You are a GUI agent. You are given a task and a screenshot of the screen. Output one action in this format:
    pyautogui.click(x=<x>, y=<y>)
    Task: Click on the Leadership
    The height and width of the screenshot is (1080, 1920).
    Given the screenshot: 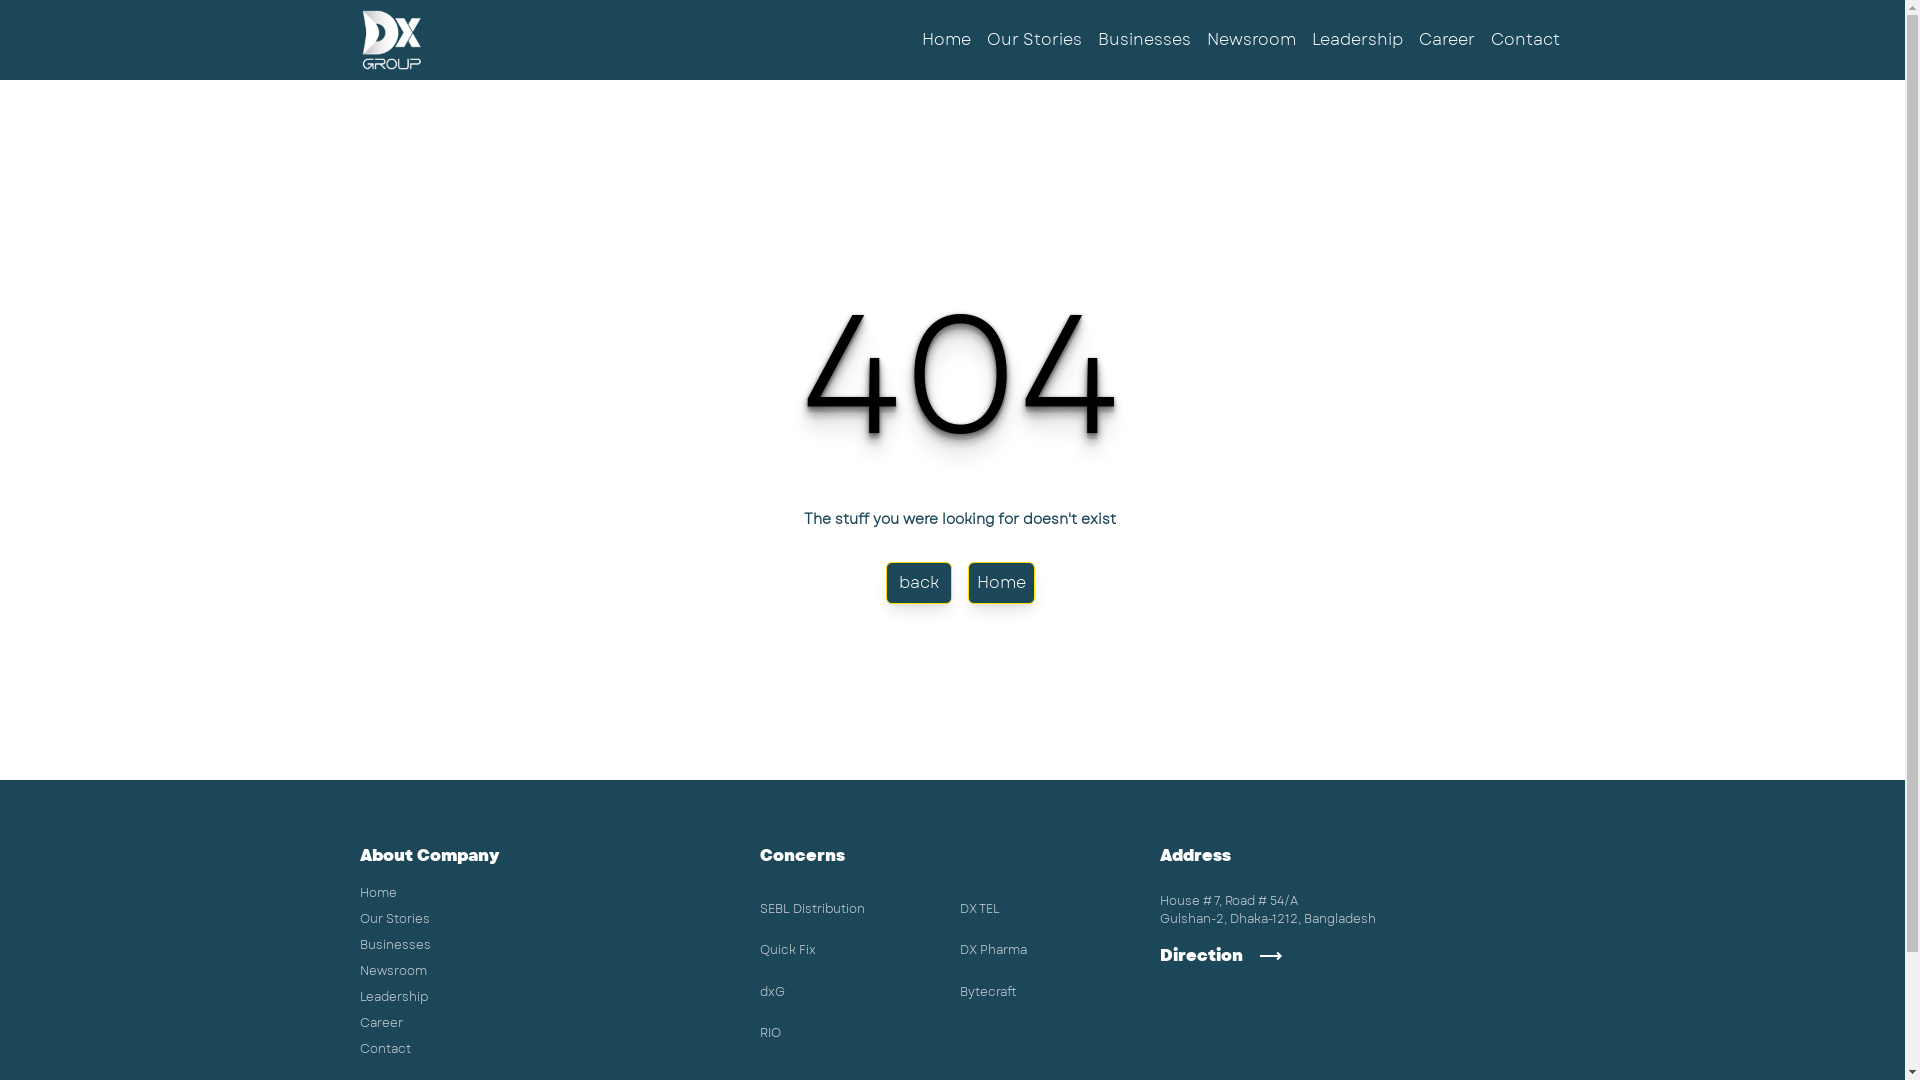 What is the action you would take?
    pyautogui.click(x=394, y=997)
    